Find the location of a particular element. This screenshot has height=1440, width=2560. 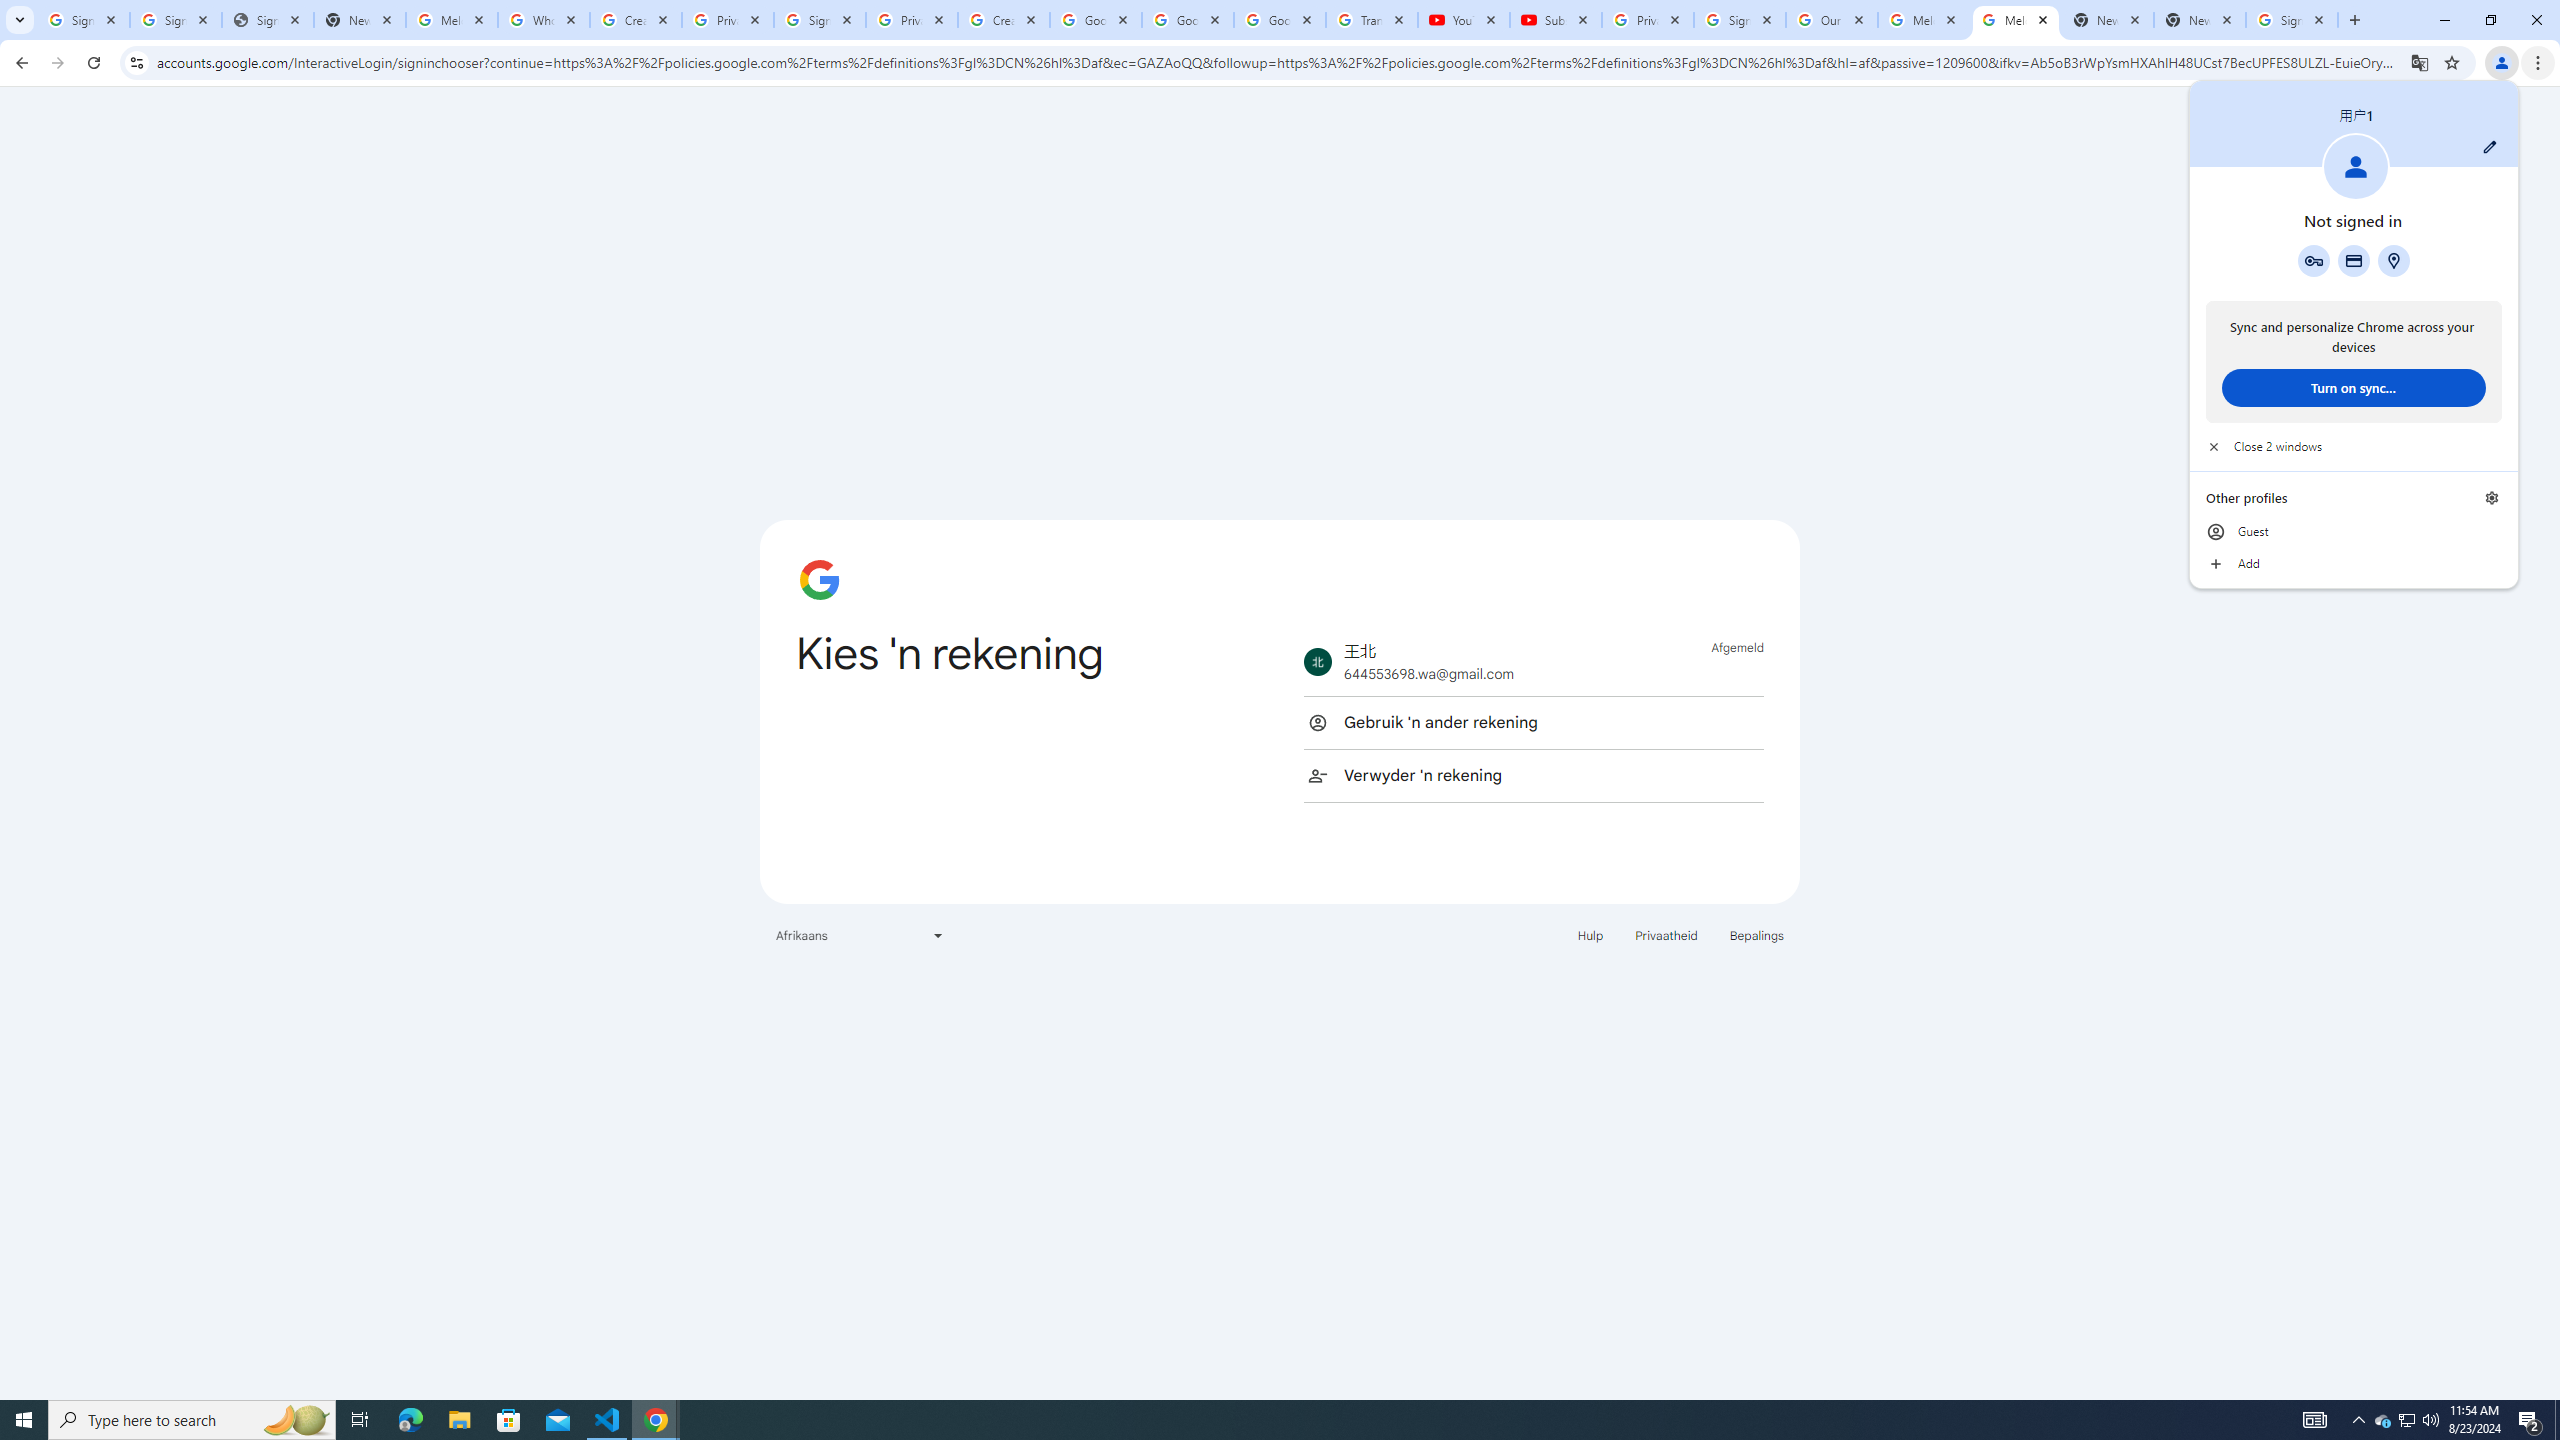

Get Add-ins is located at coordinates (104, 504).